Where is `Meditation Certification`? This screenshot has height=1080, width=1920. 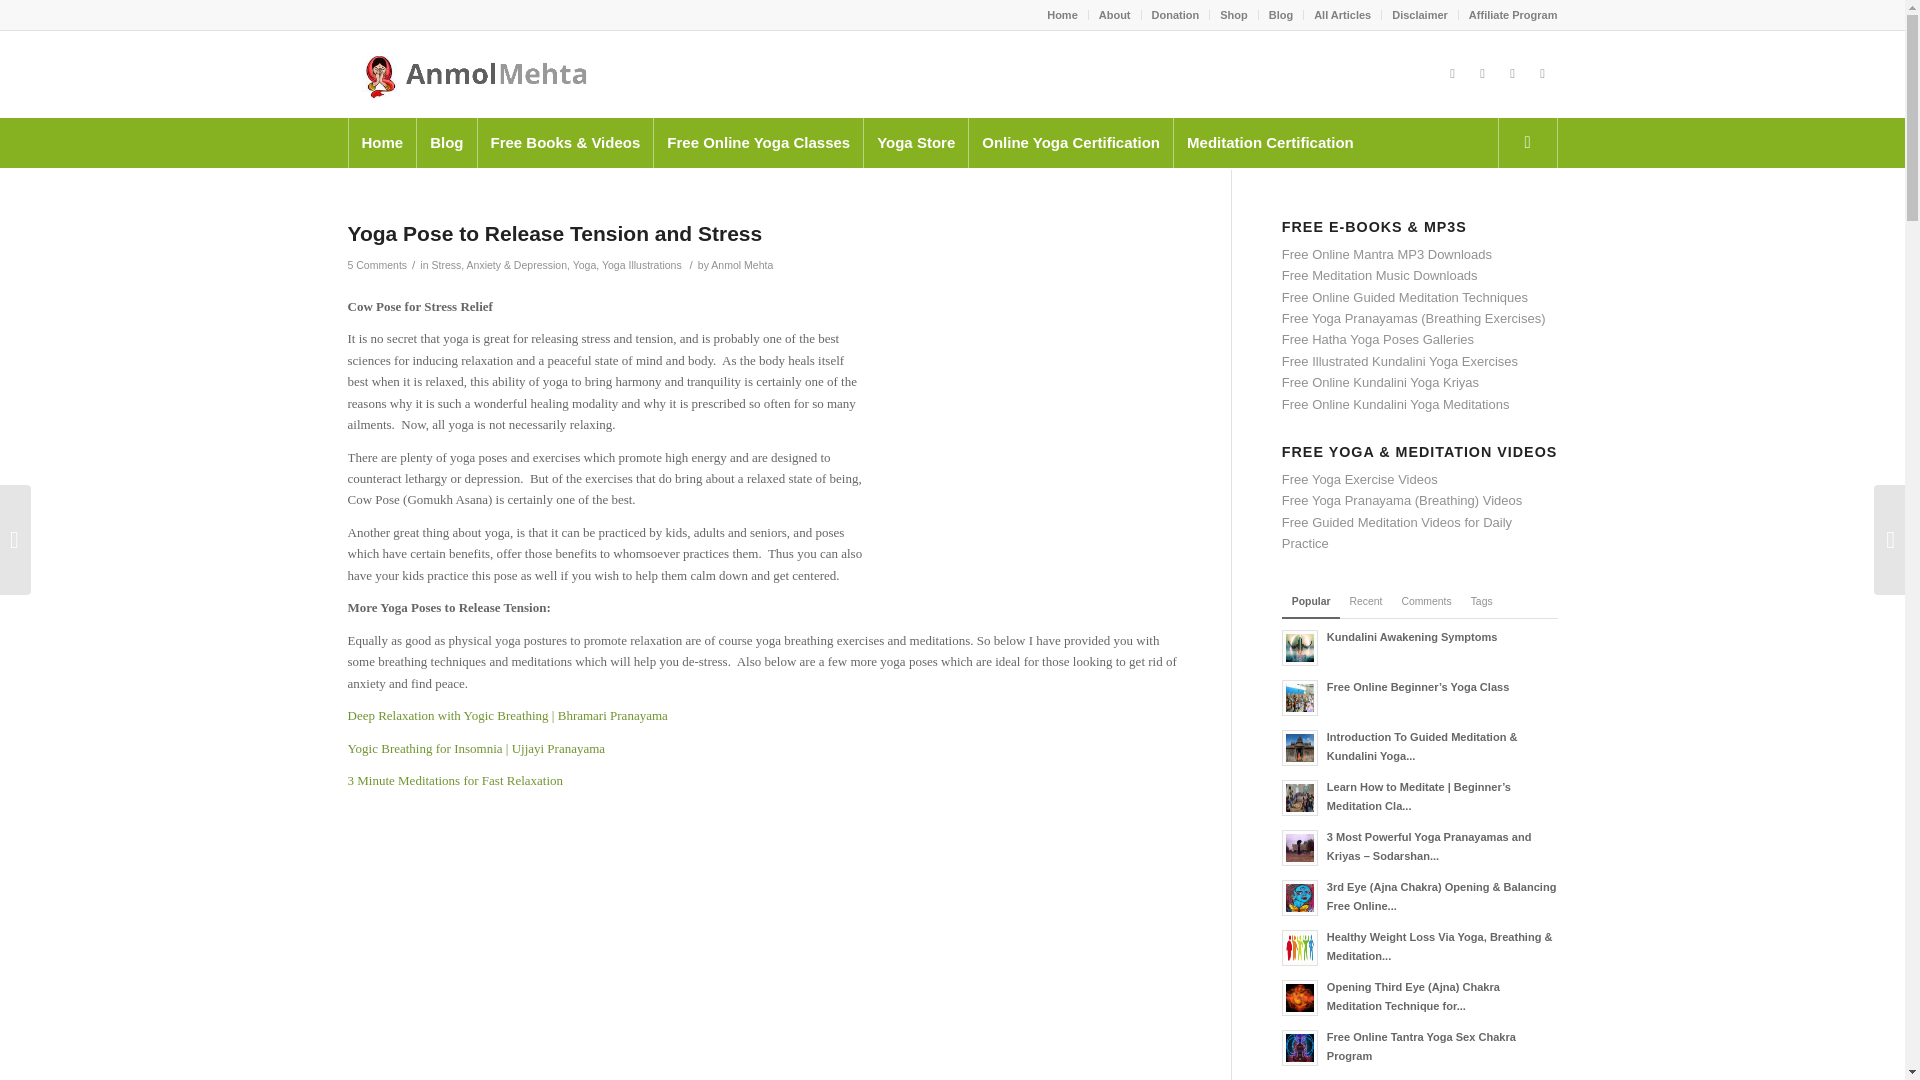
Meditation Certification is located at coordinates (1270, 142).